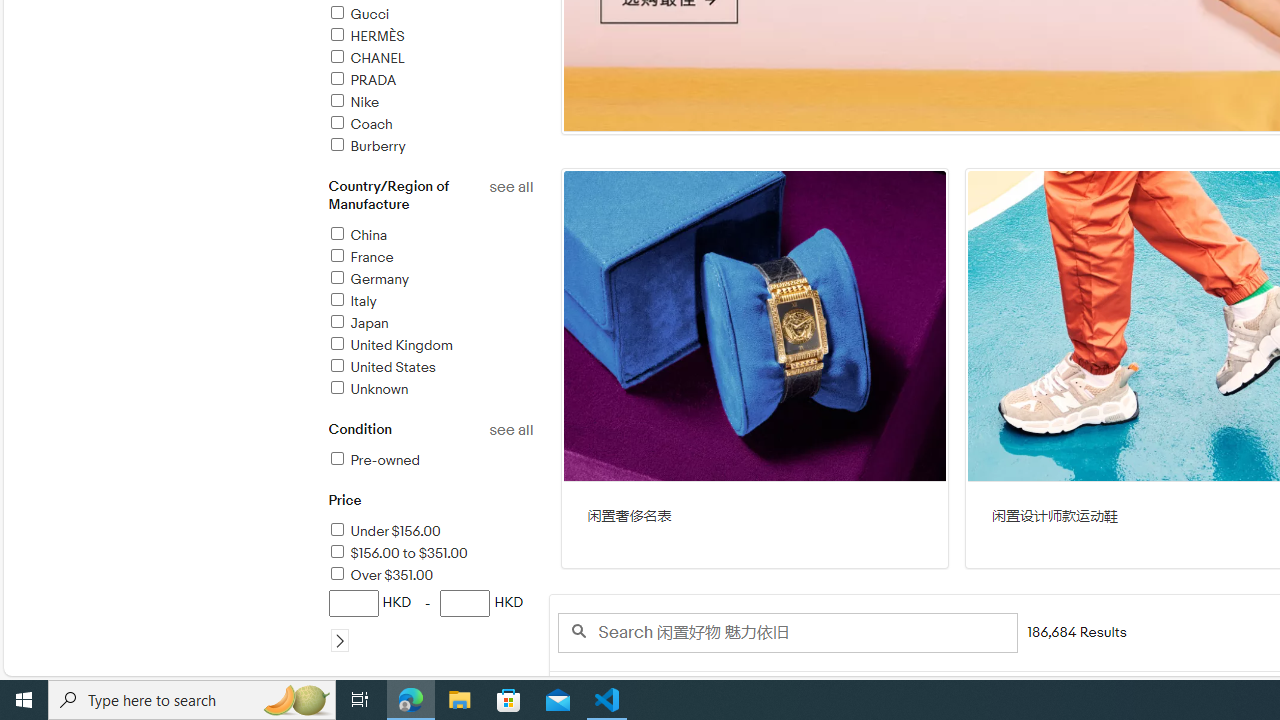 This screenshot has height=720, width=1280. Describe the element at coordinates (368, 279) in the screenshot. I see `Germany` at that location.